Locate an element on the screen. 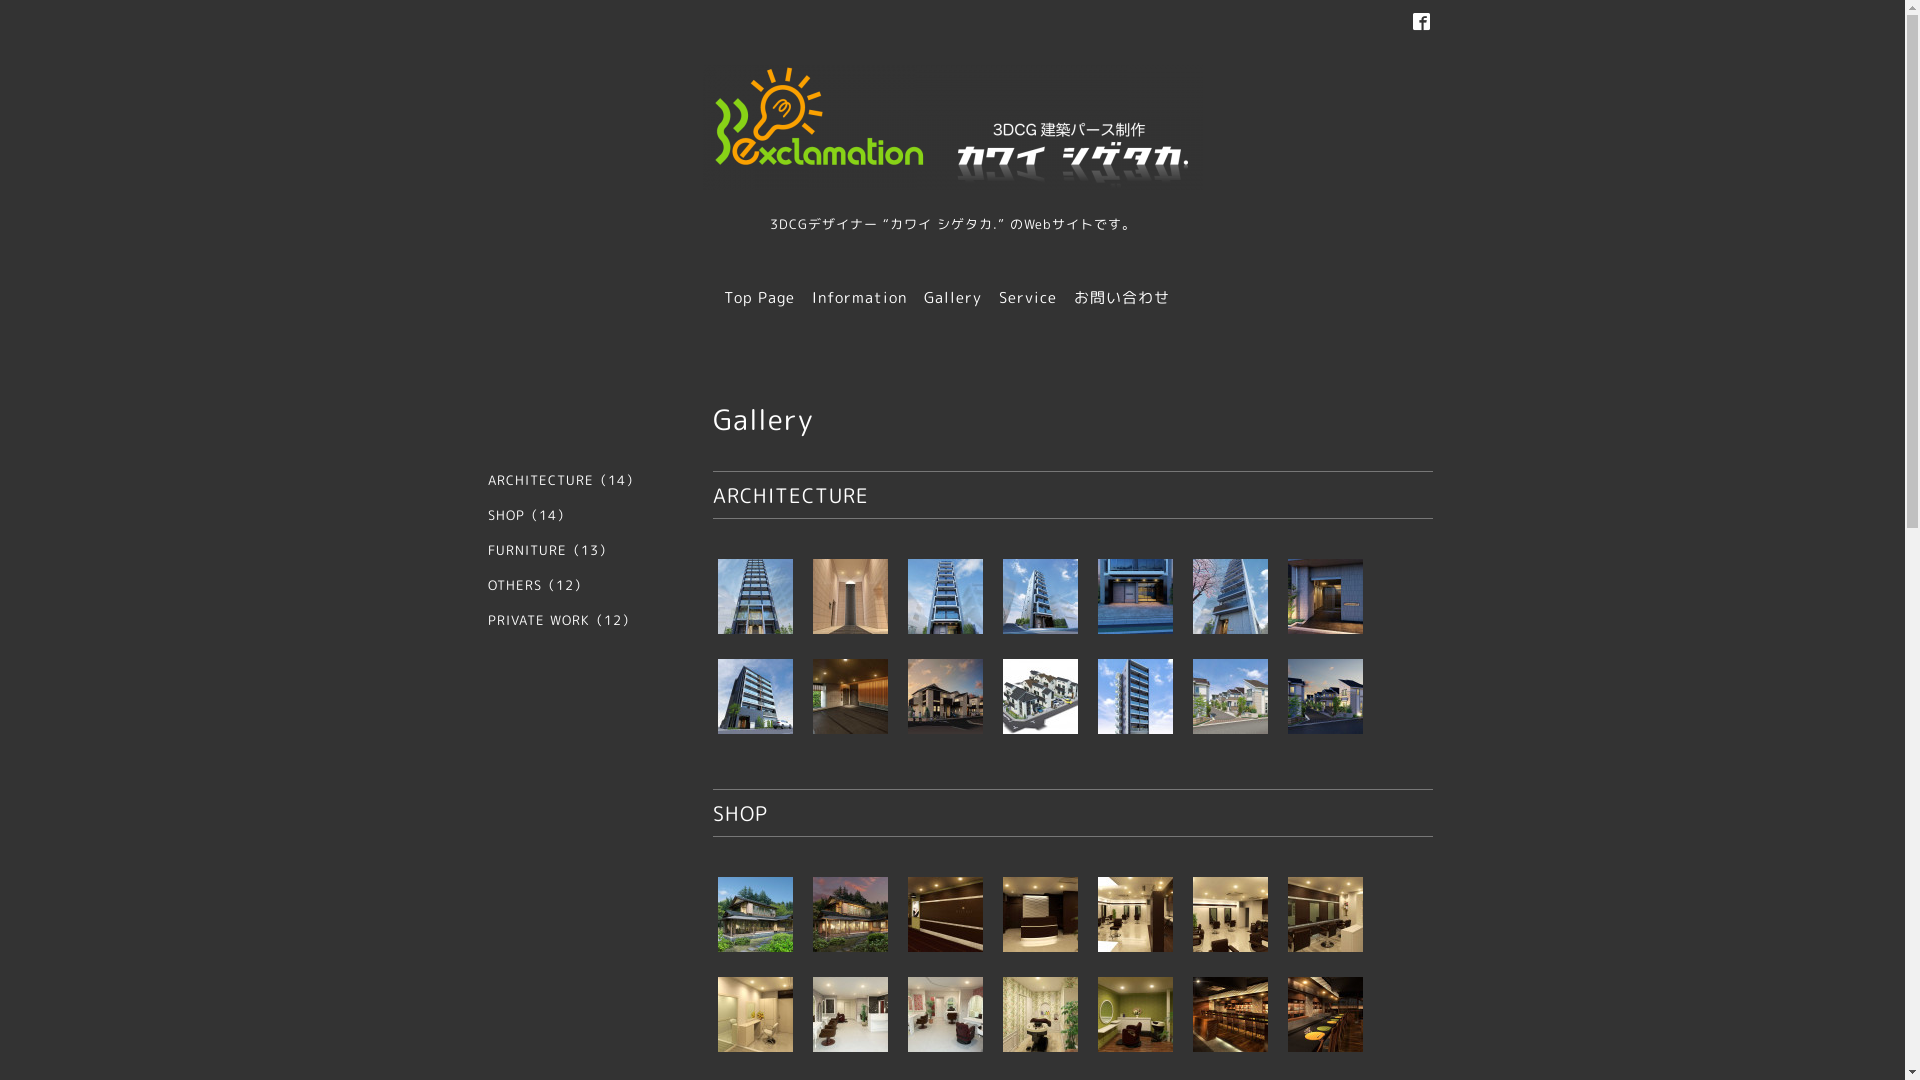 The height and width of the screenshot is (1080, 1920). SHOP is located at coordinates (740, 813).